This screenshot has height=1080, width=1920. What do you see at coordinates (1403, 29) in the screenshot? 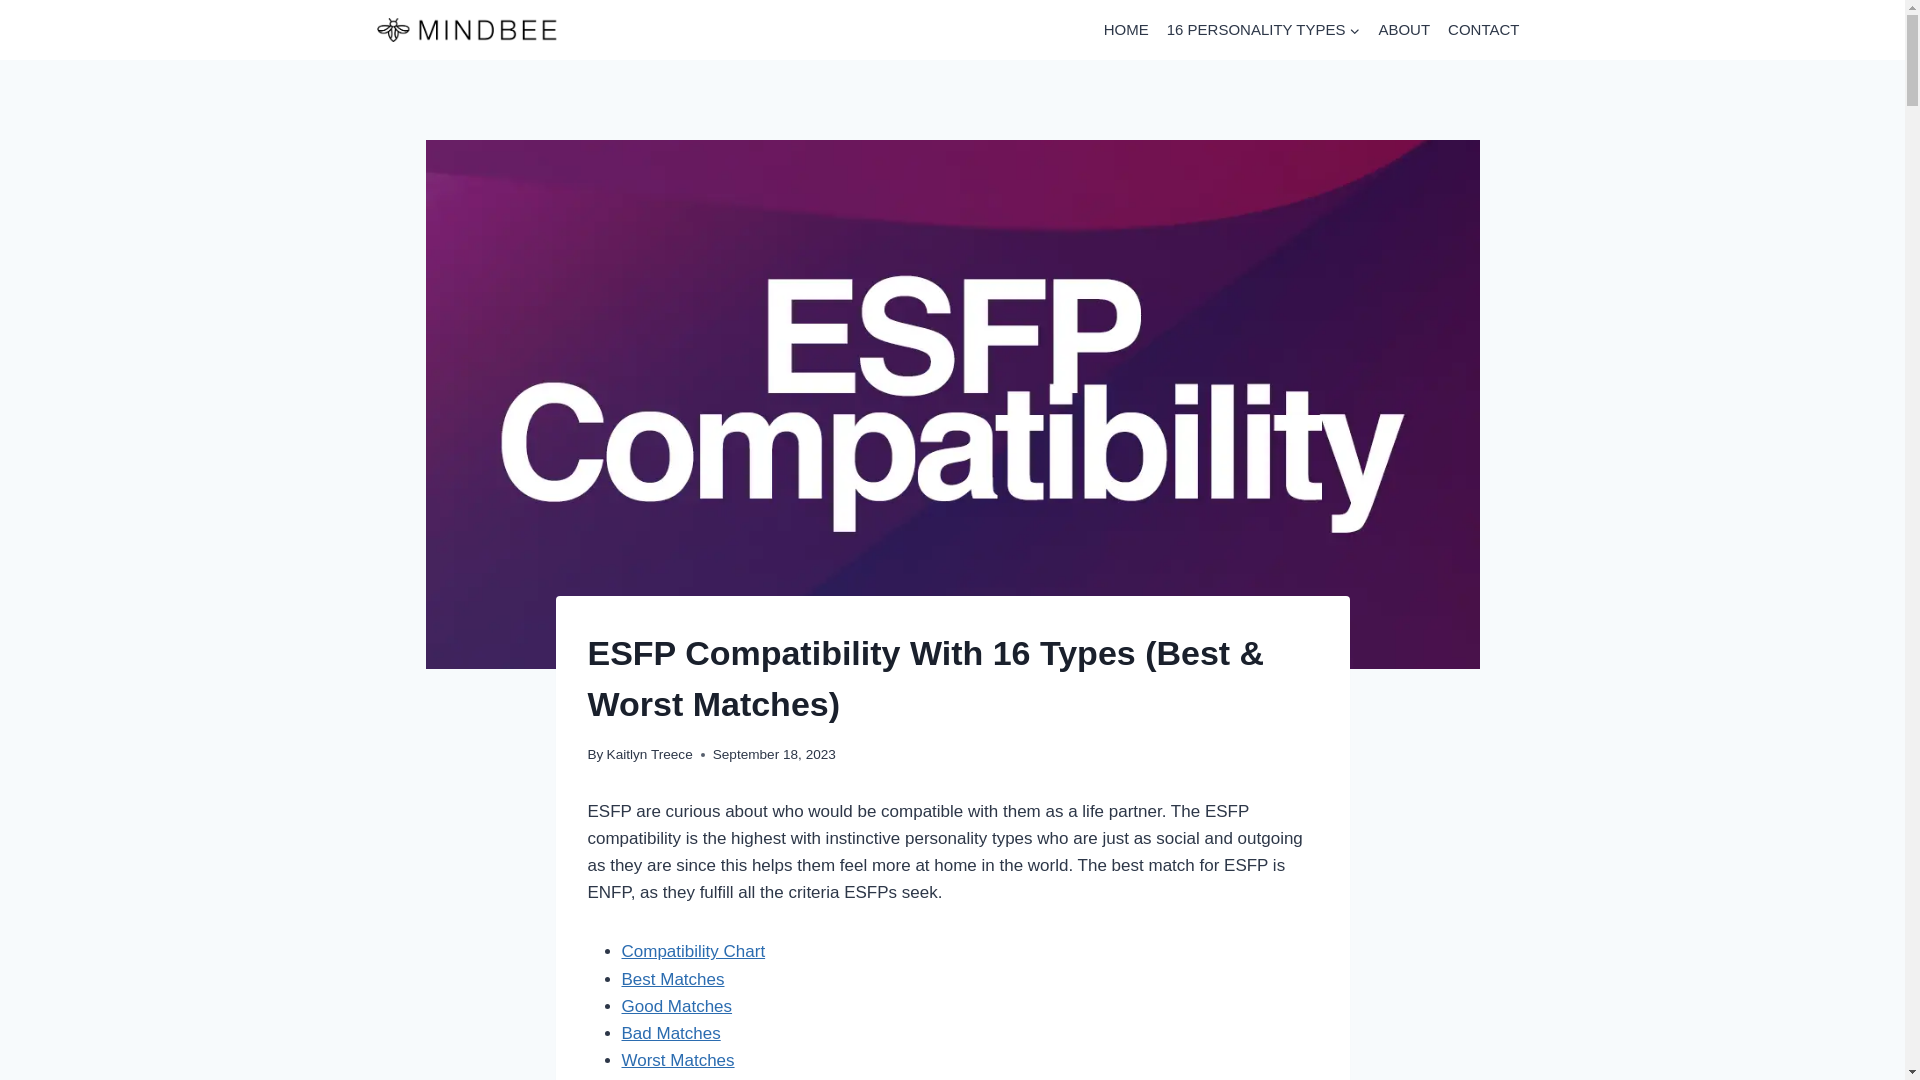
I see `ABOUT` at bounding box center [1403, 29].